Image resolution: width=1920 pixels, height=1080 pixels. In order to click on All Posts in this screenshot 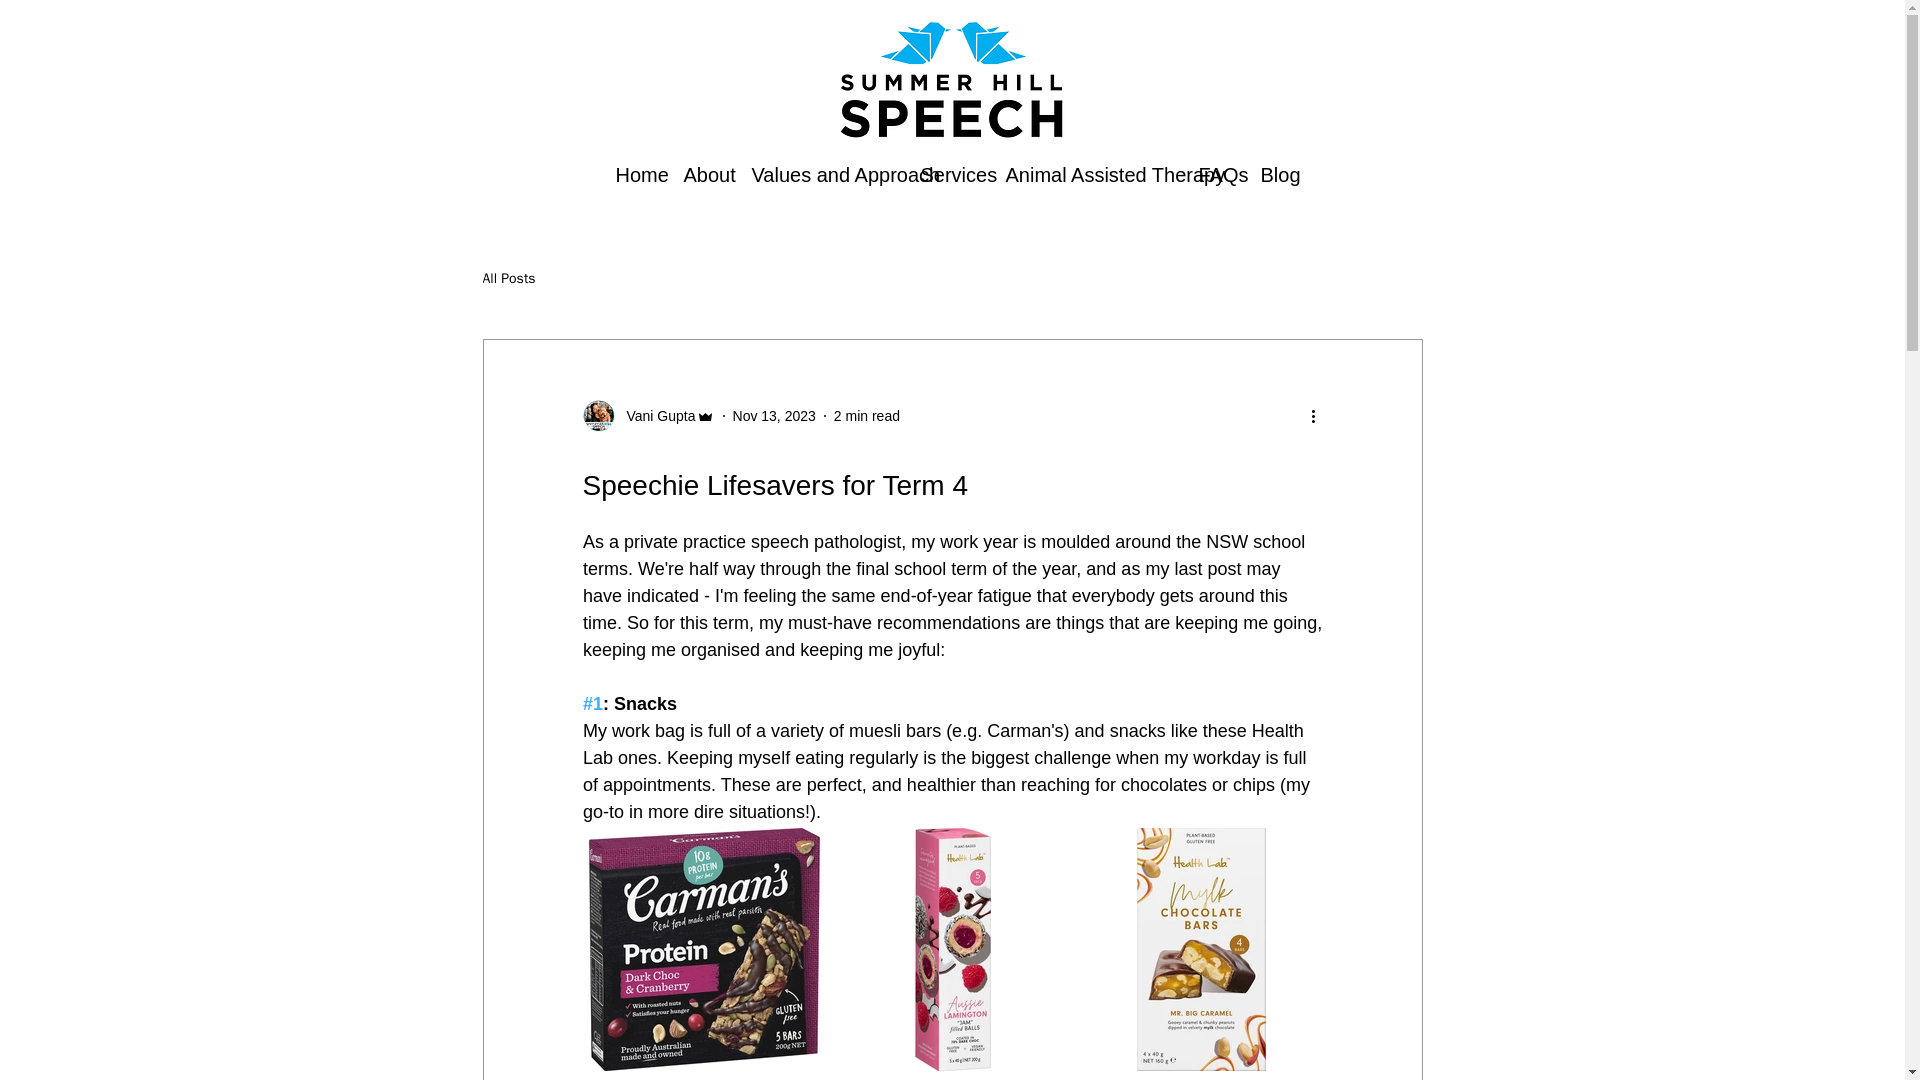, I will do `click(508, 279)`.